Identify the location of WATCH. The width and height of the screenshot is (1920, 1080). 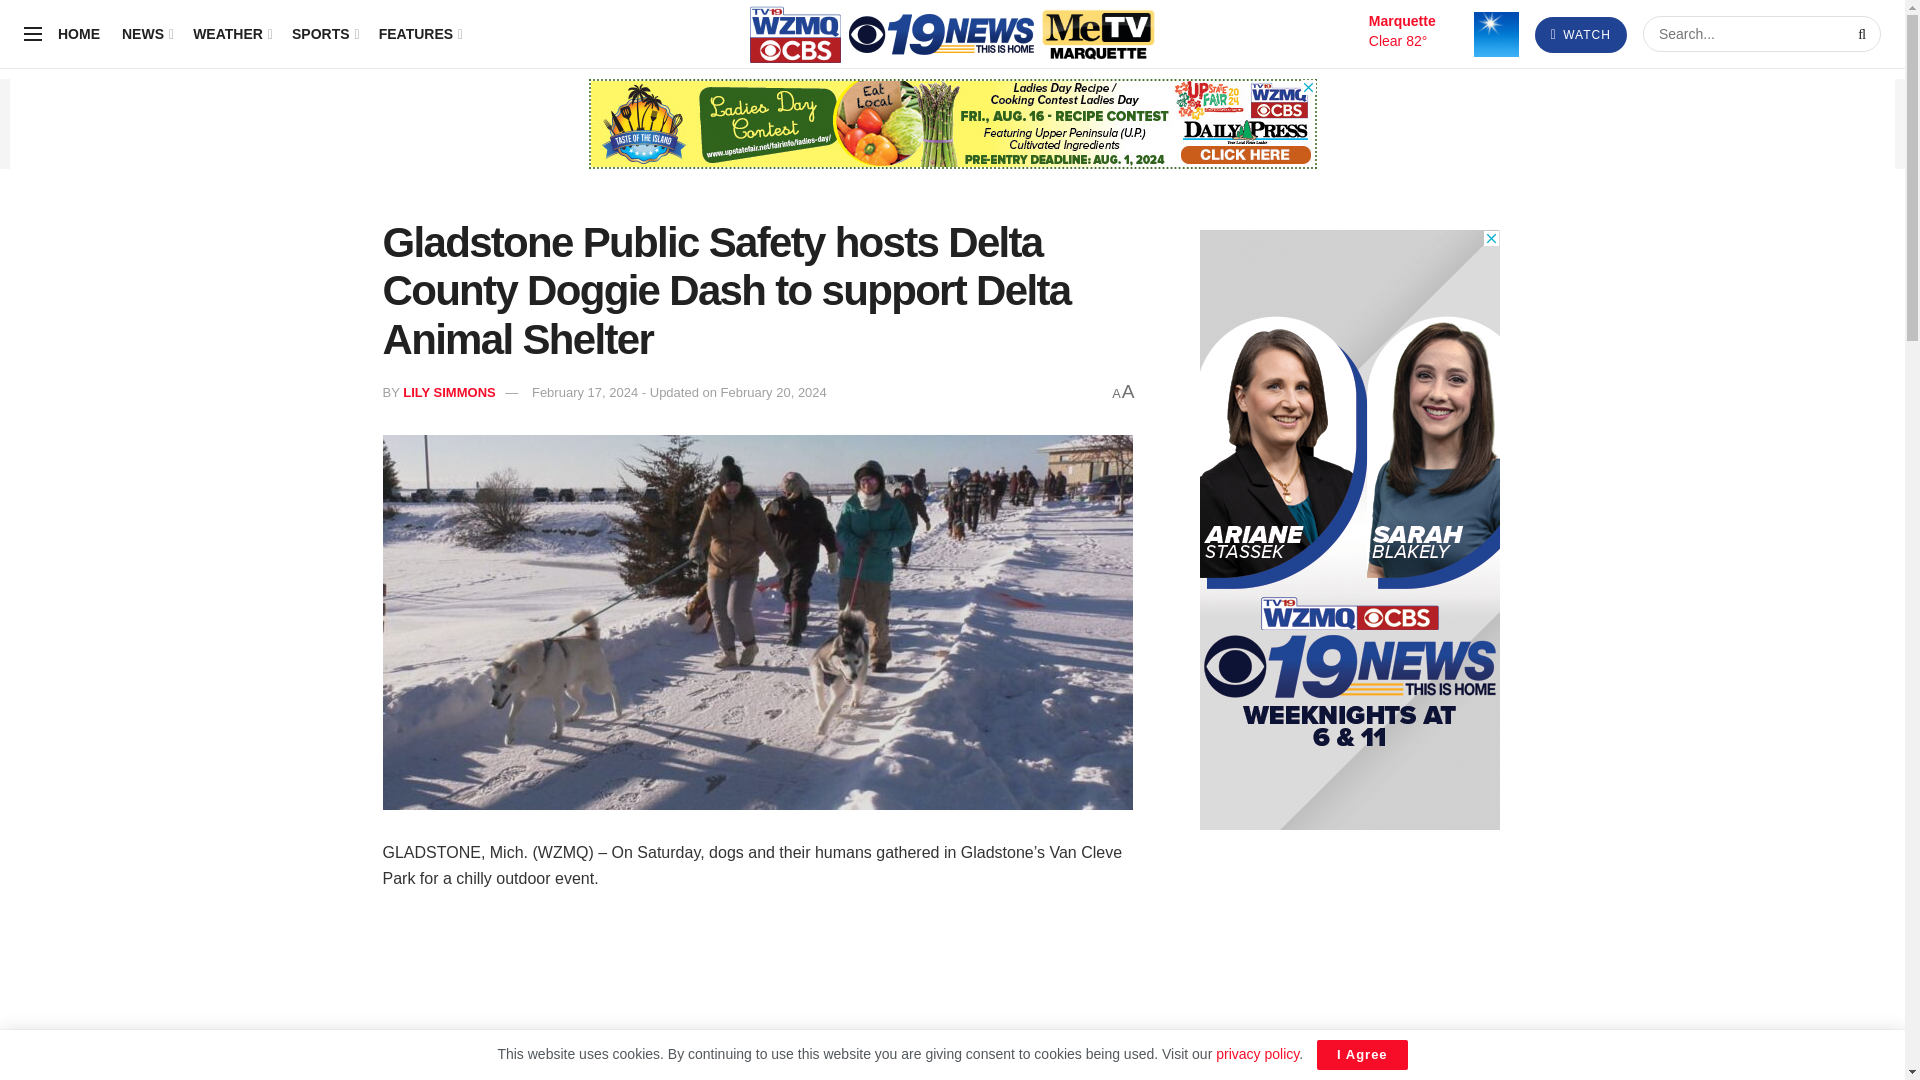
(1580, 34).